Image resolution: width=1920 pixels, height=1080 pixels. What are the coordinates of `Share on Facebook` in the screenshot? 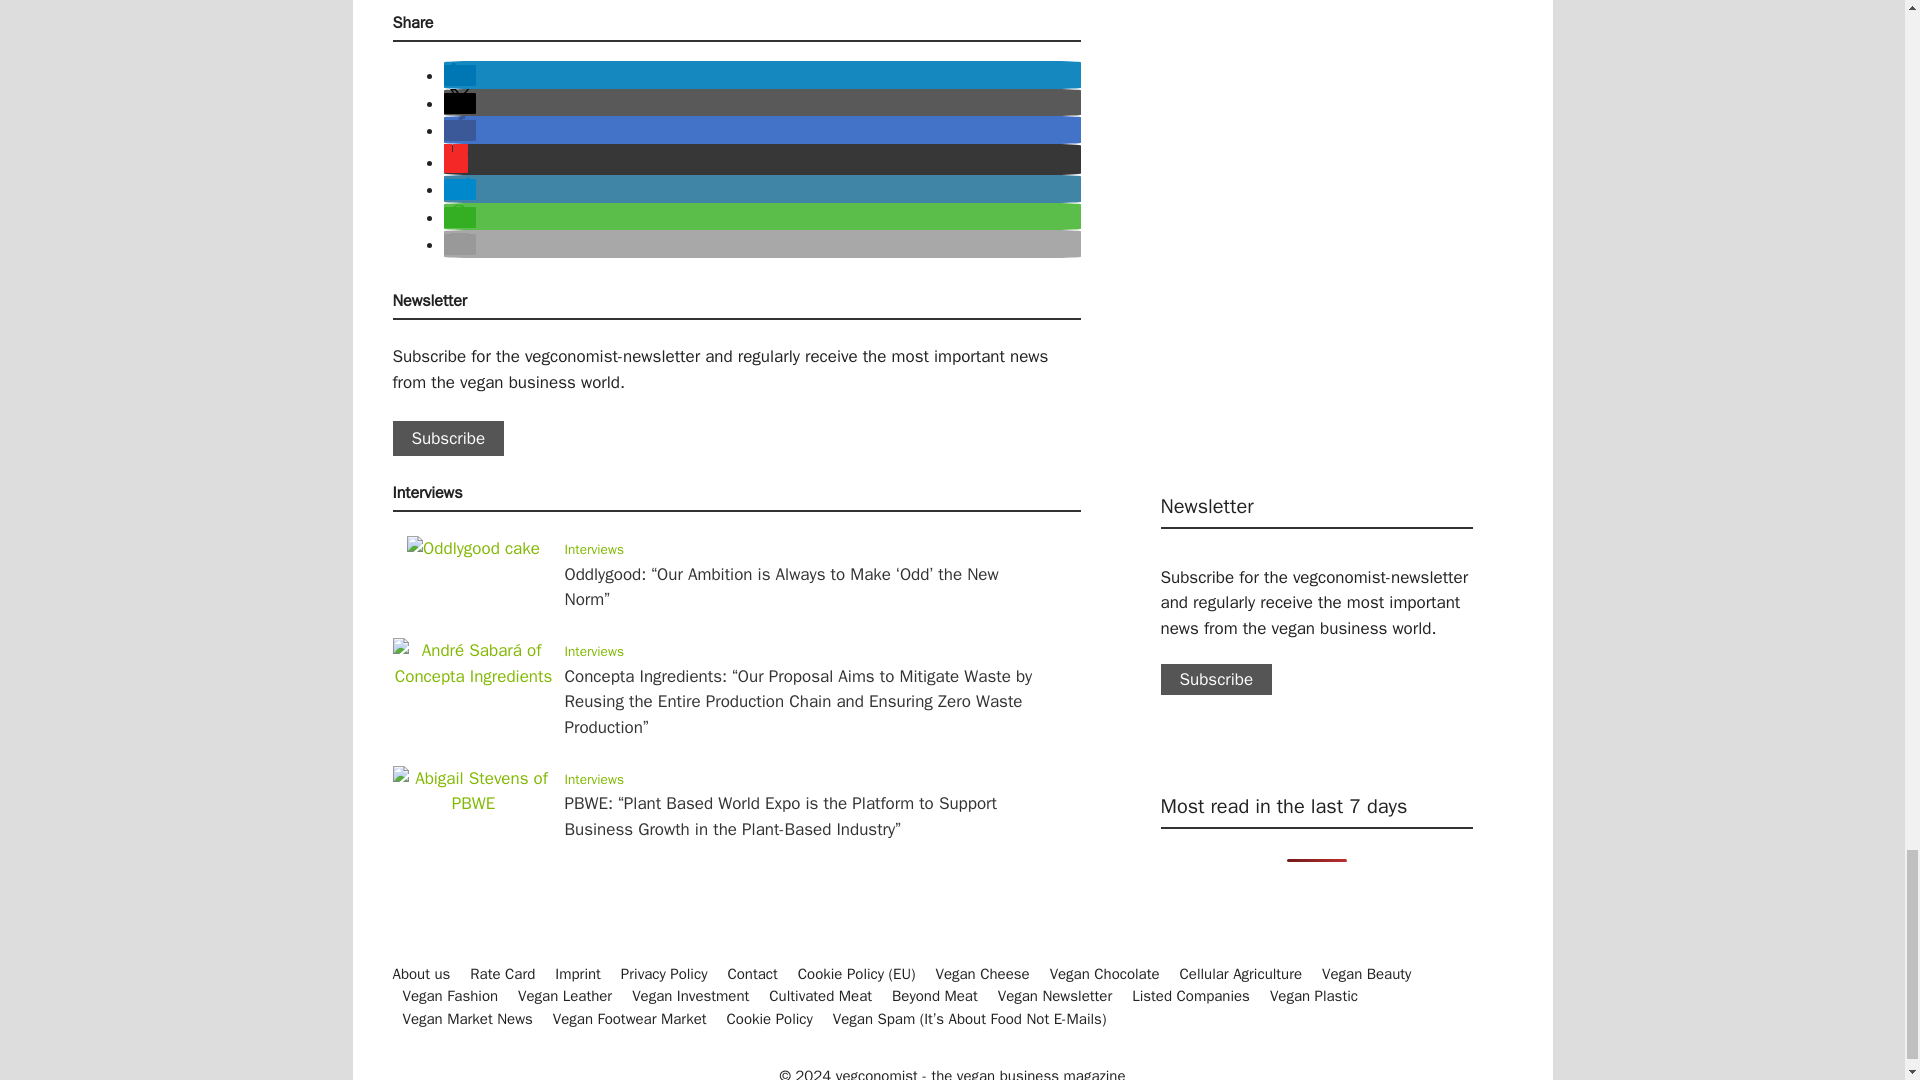 It's located at (460, 130).